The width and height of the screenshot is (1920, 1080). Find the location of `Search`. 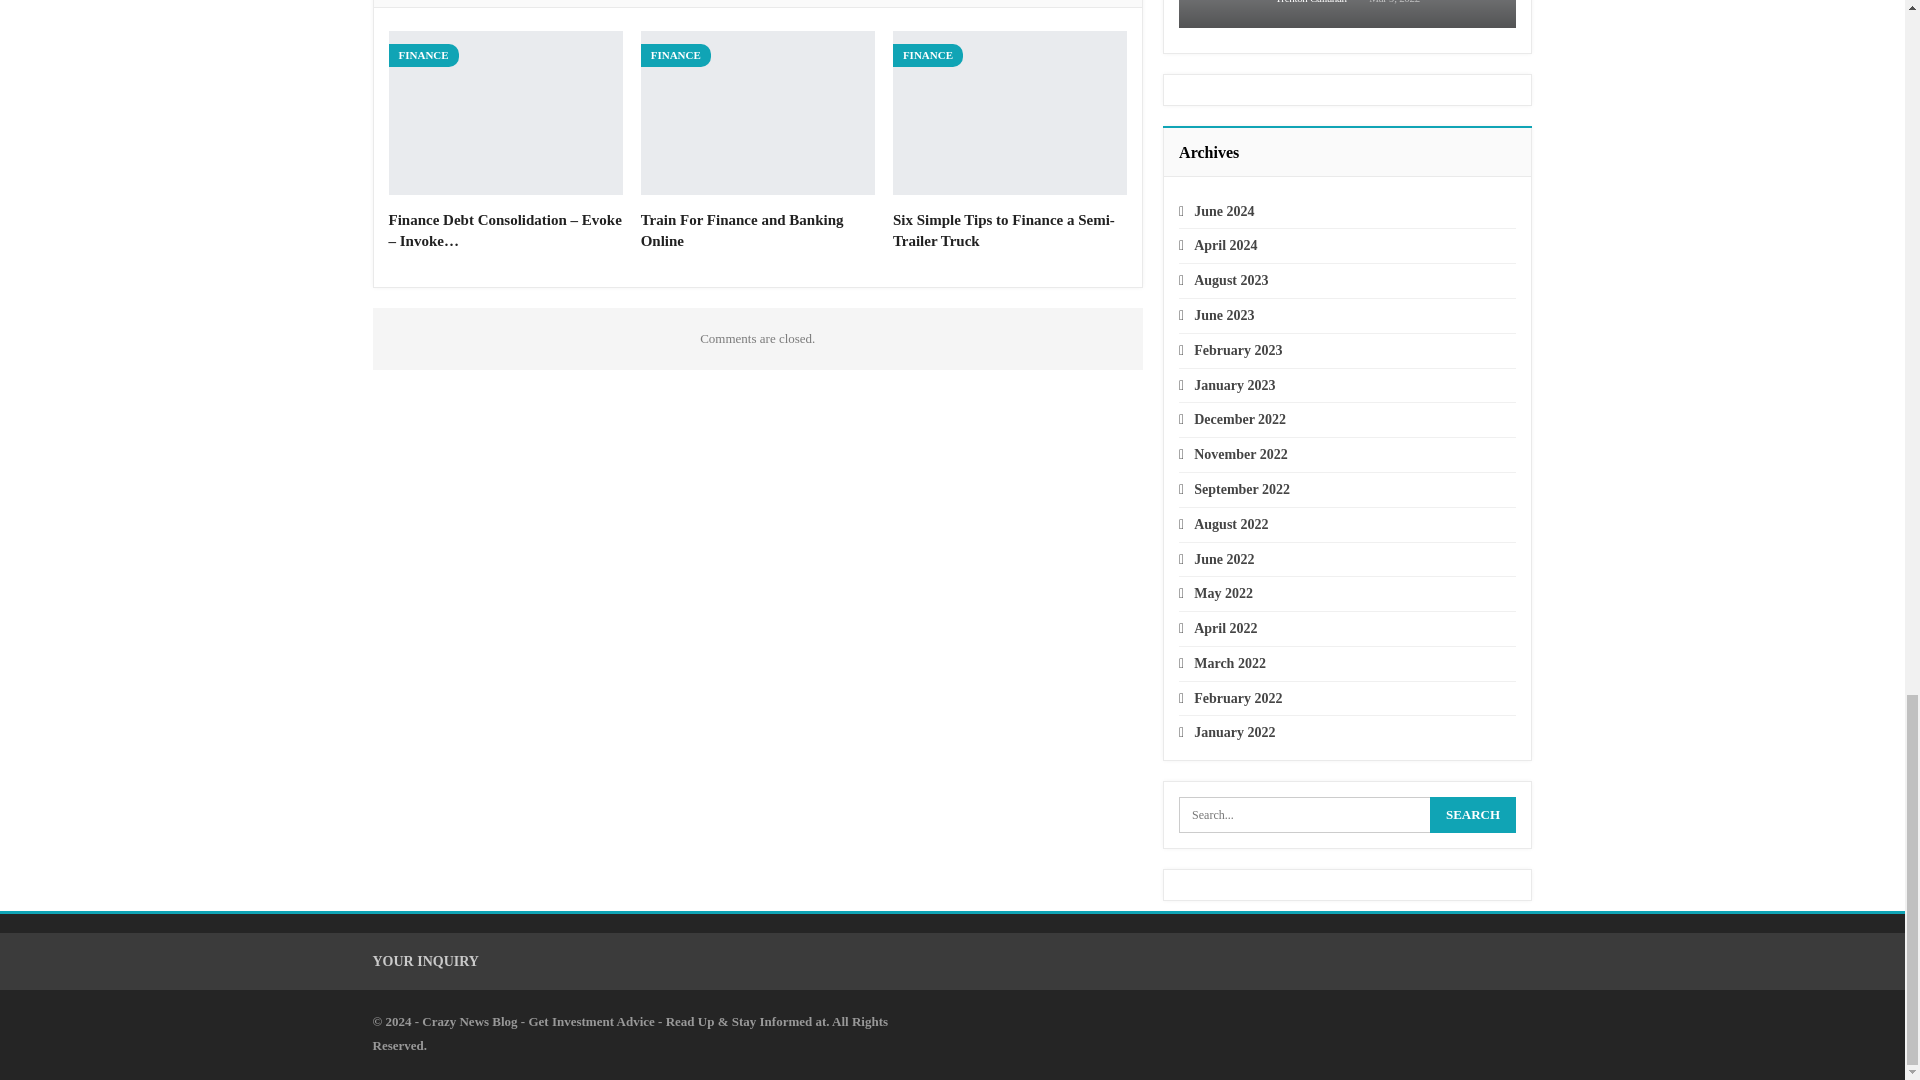

Search is located at coordinates (1473, 814).